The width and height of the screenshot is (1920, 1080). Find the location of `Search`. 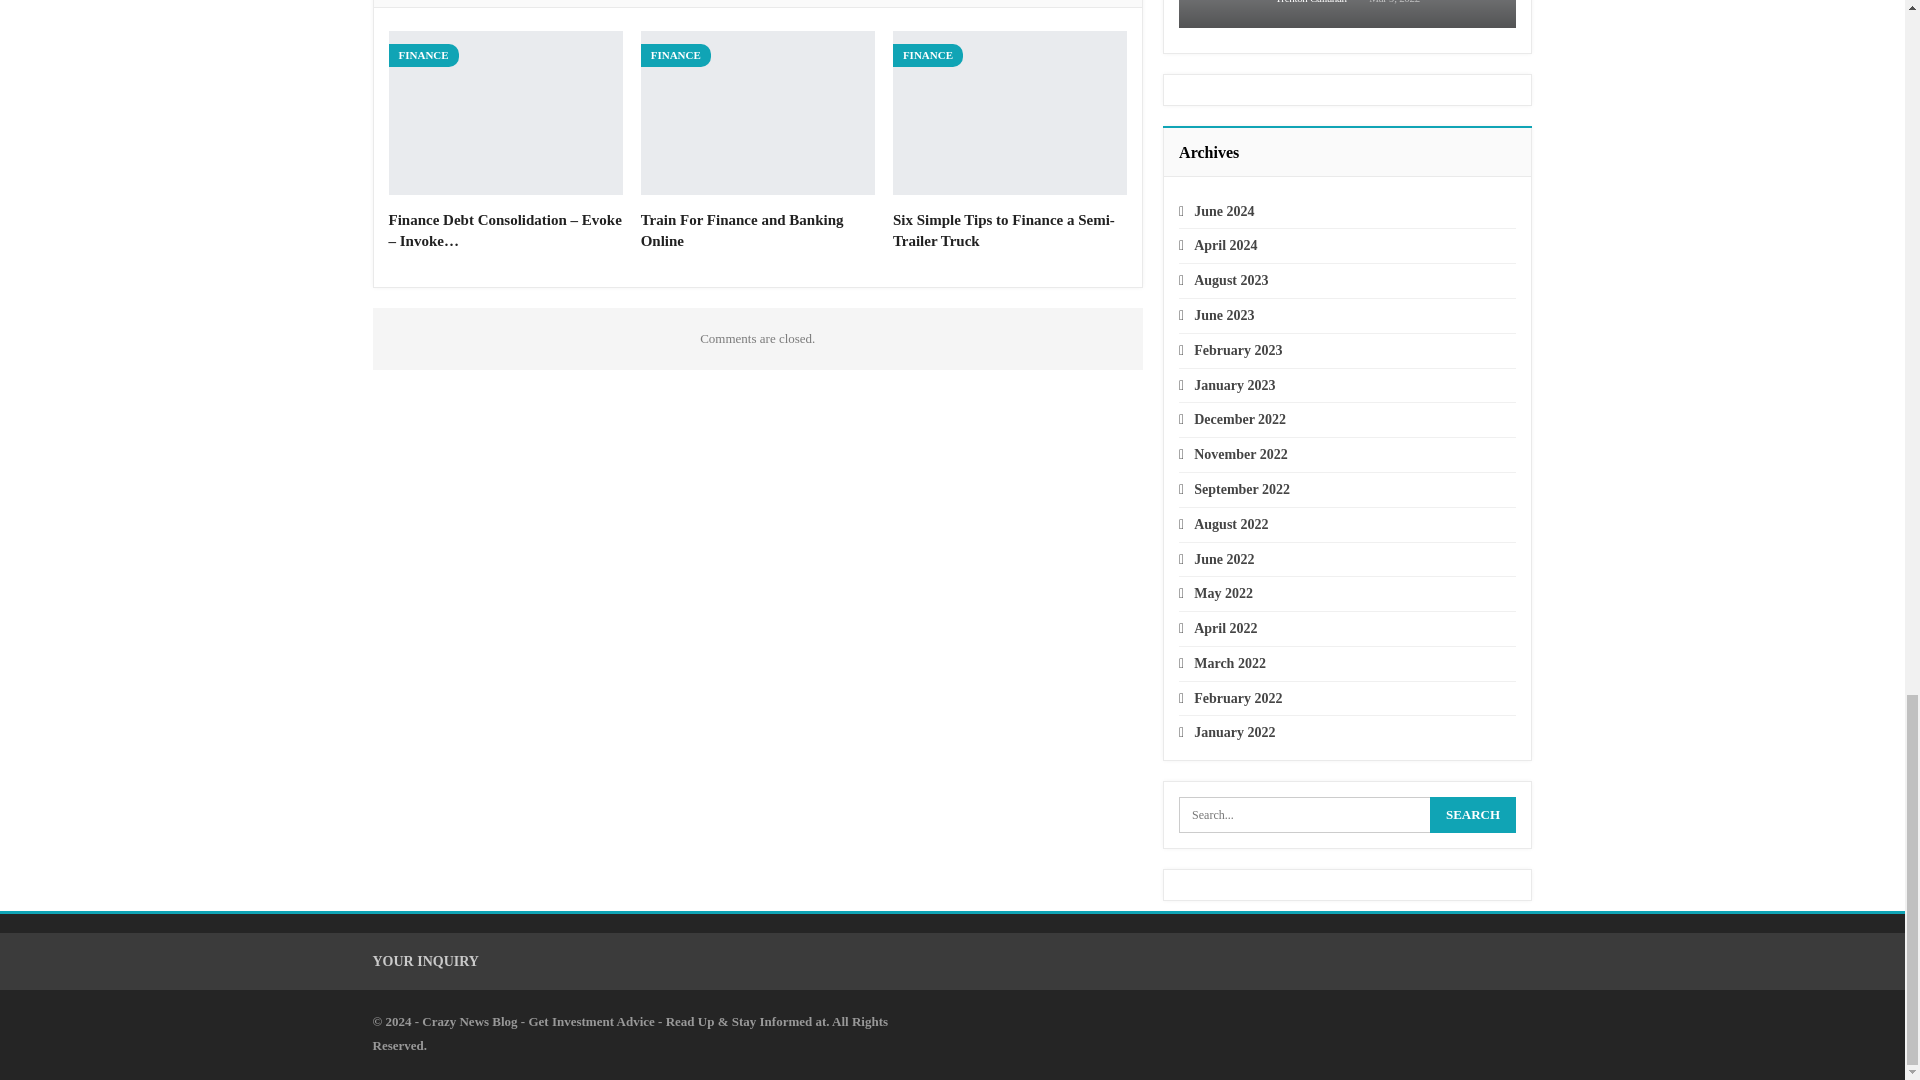

Search is located at coordinates (1473, 814).